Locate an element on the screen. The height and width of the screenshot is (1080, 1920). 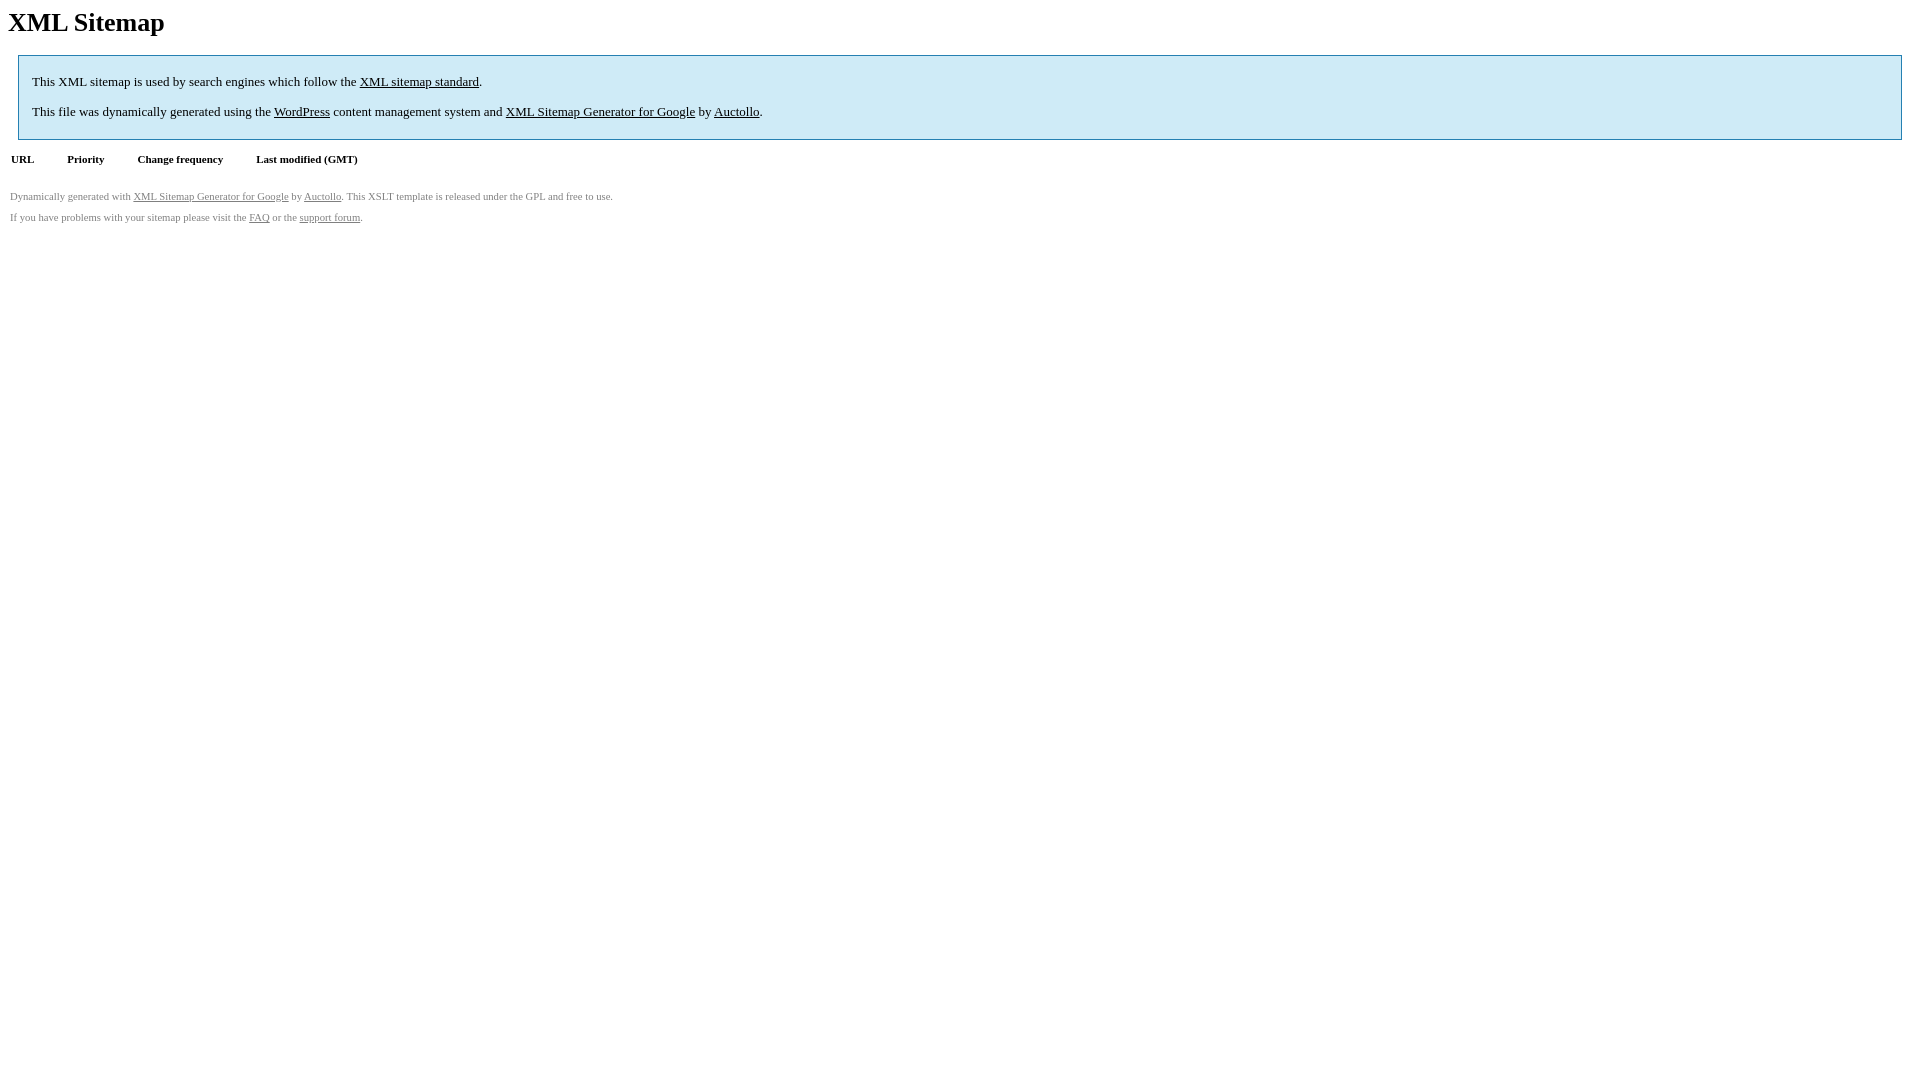
FAQ is located at coordinates (260, 218).